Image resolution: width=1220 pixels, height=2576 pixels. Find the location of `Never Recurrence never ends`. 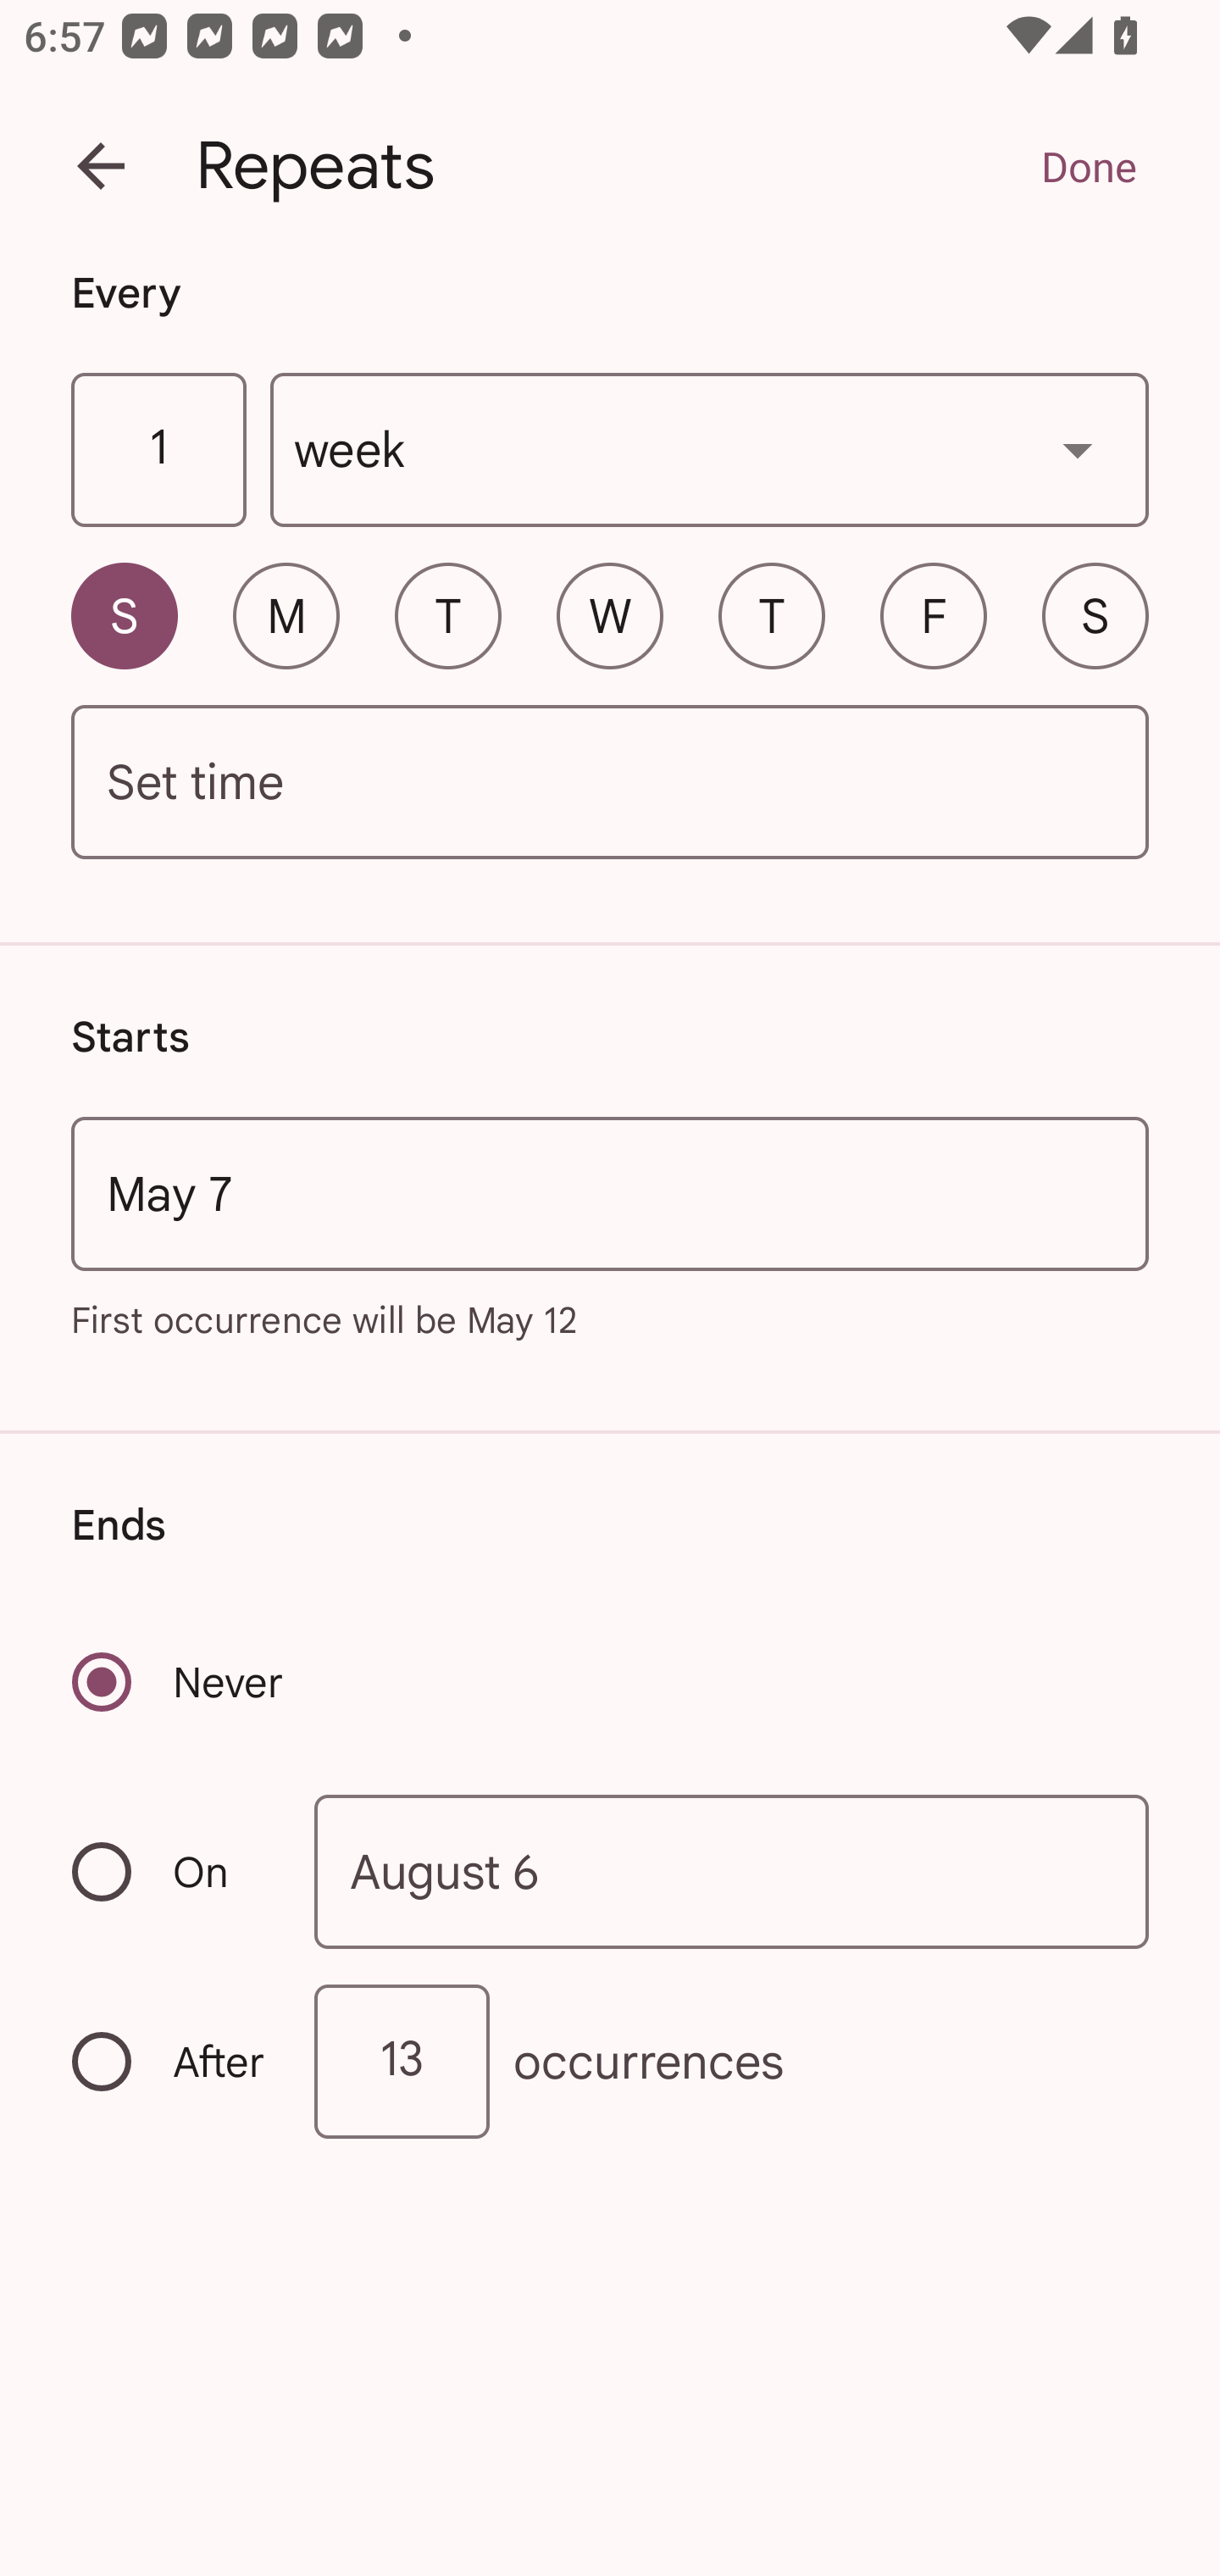

Never Recurrence never ends is located at coordinates (180, 1681).